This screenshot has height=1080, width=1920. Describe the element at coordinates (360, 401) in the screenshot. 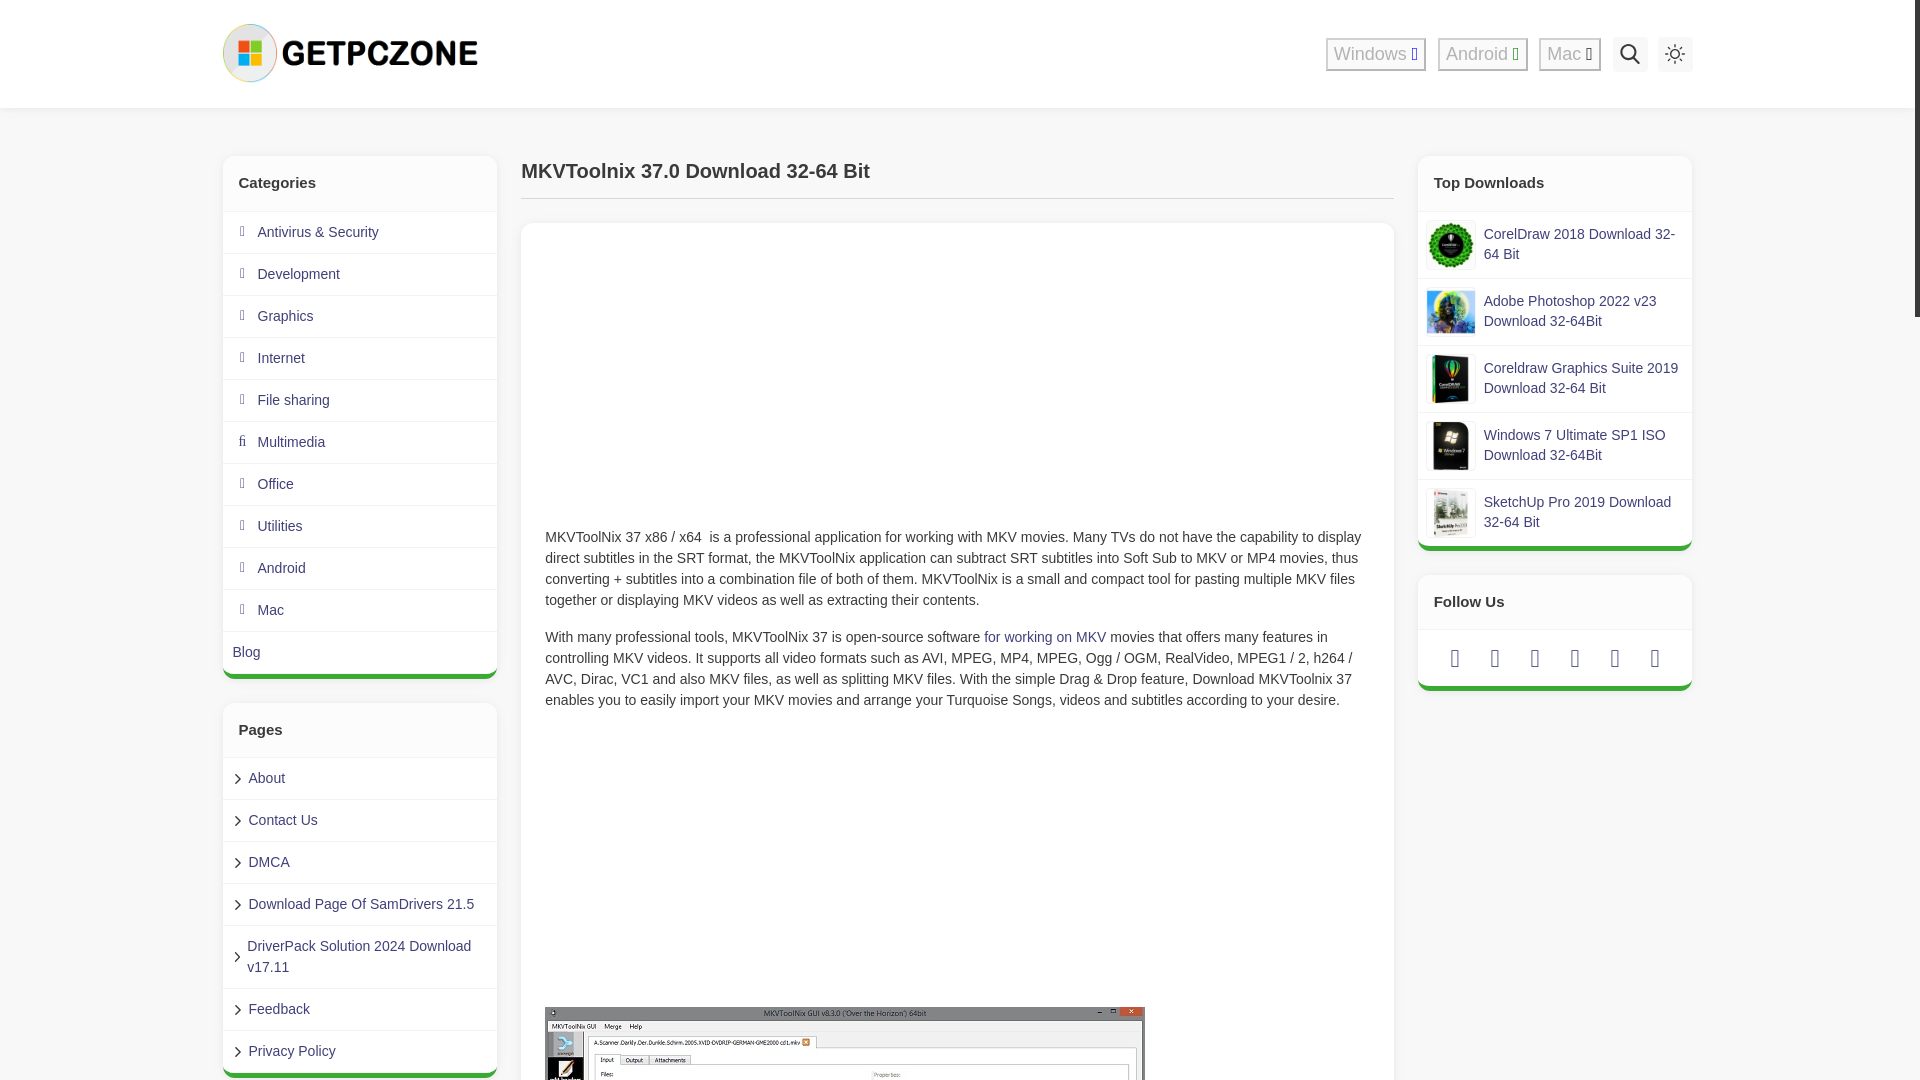

I see `File sharing` at that location.